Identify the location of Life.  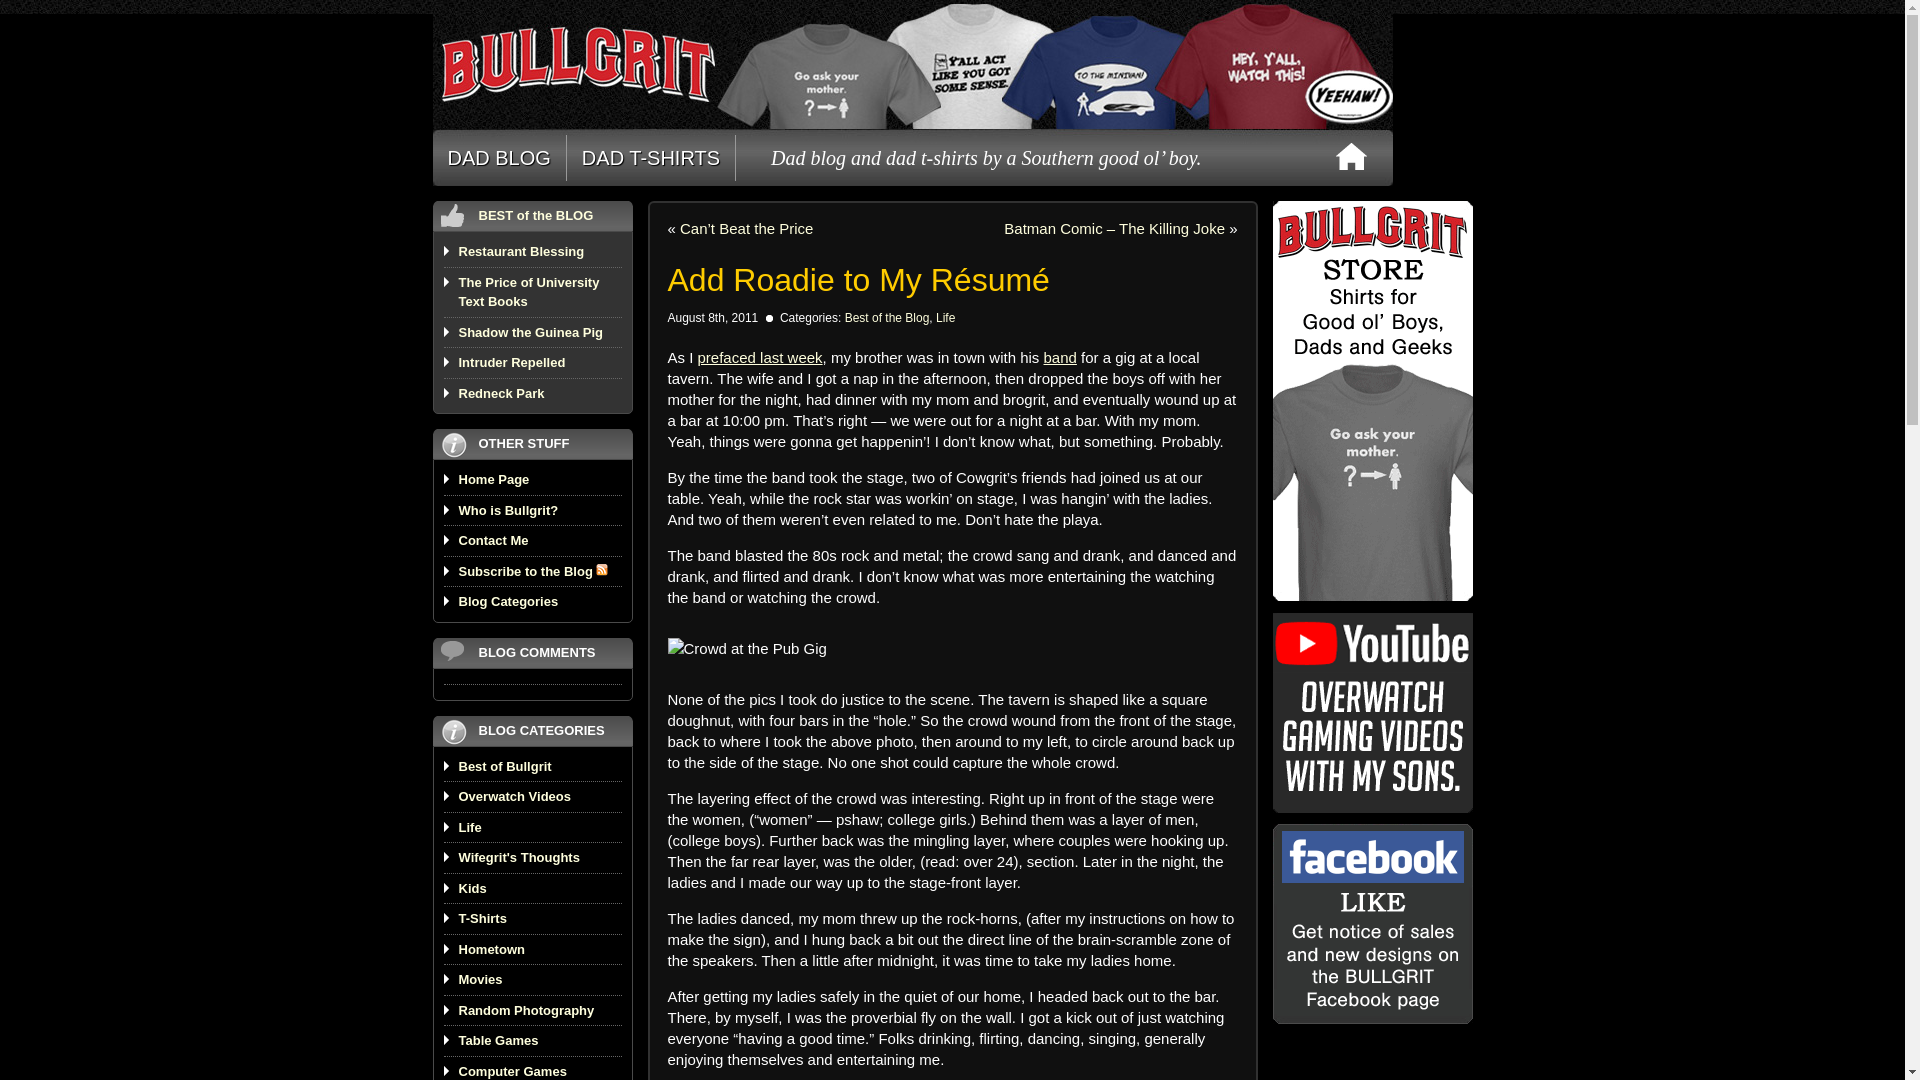
(470, 826).